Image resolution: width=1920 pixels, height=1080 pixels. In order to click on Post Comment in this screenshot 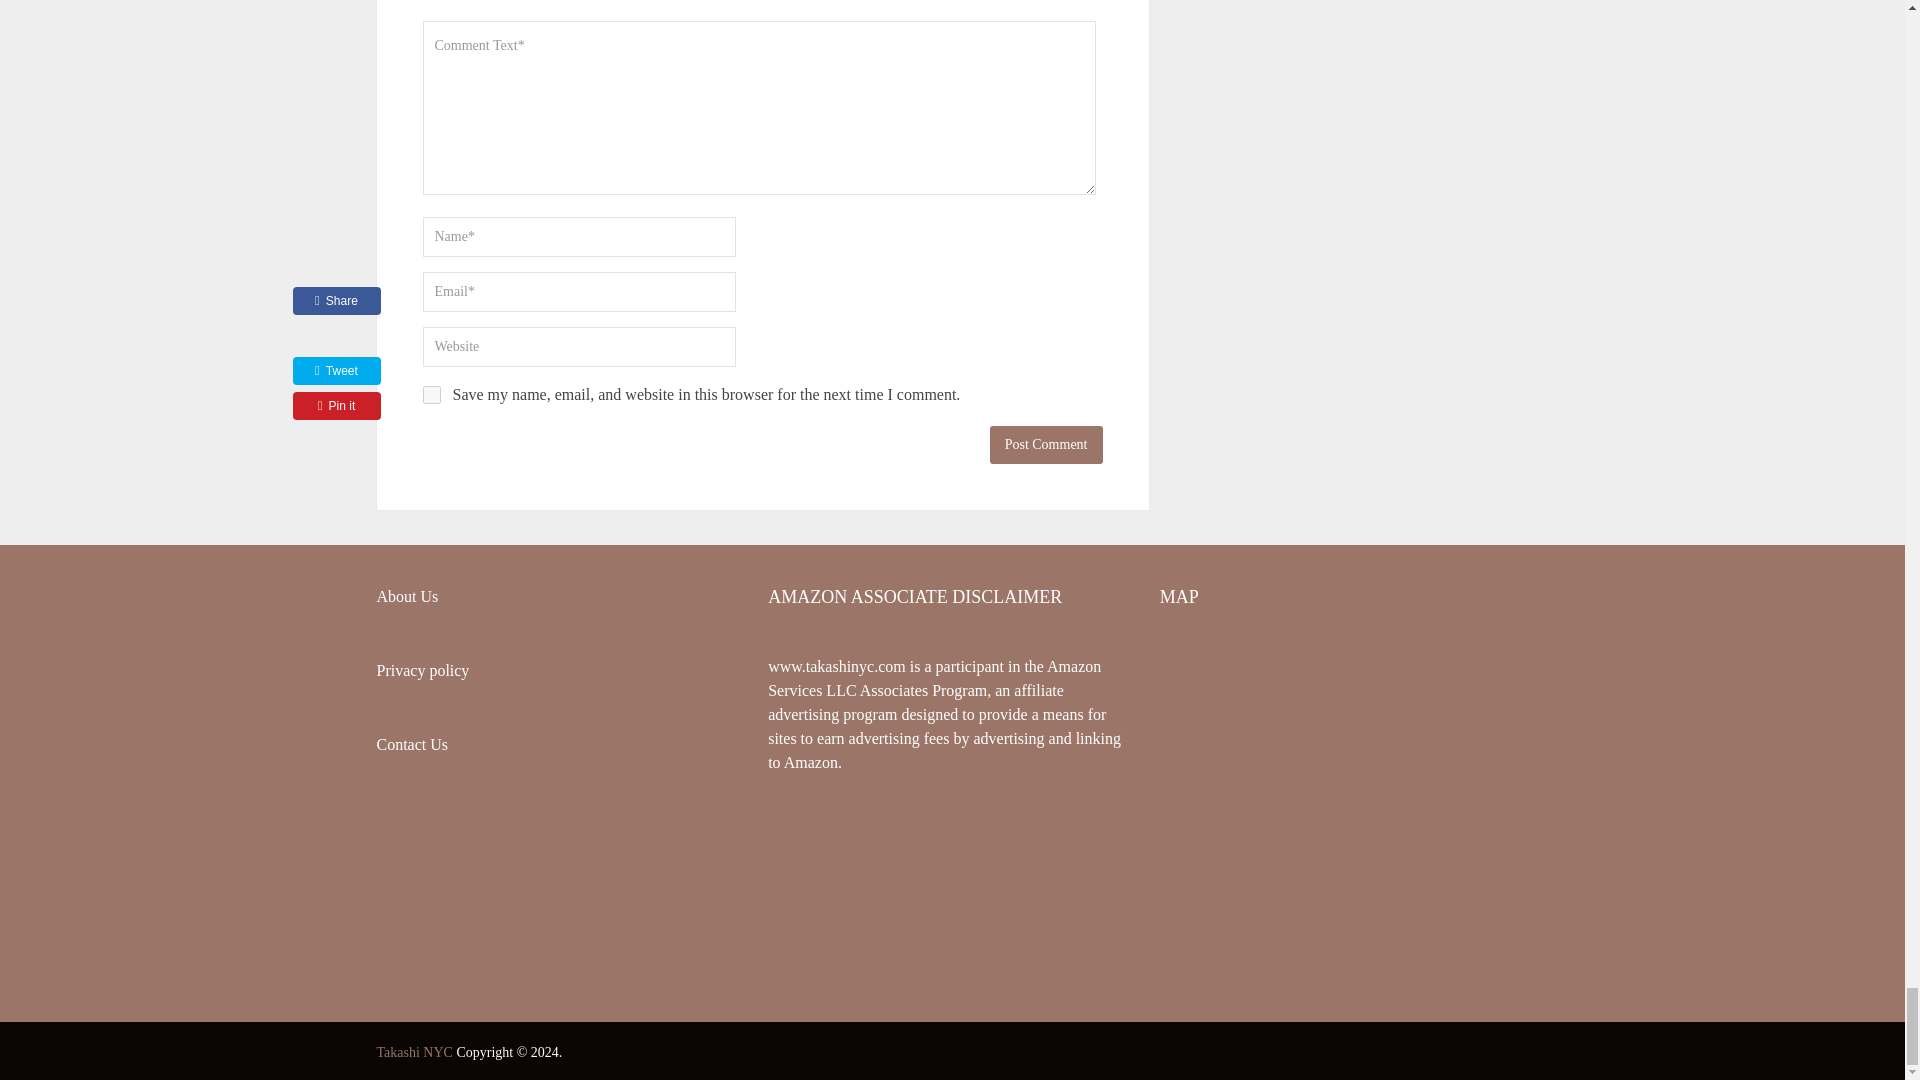, I will do `click(1046, 444)`.